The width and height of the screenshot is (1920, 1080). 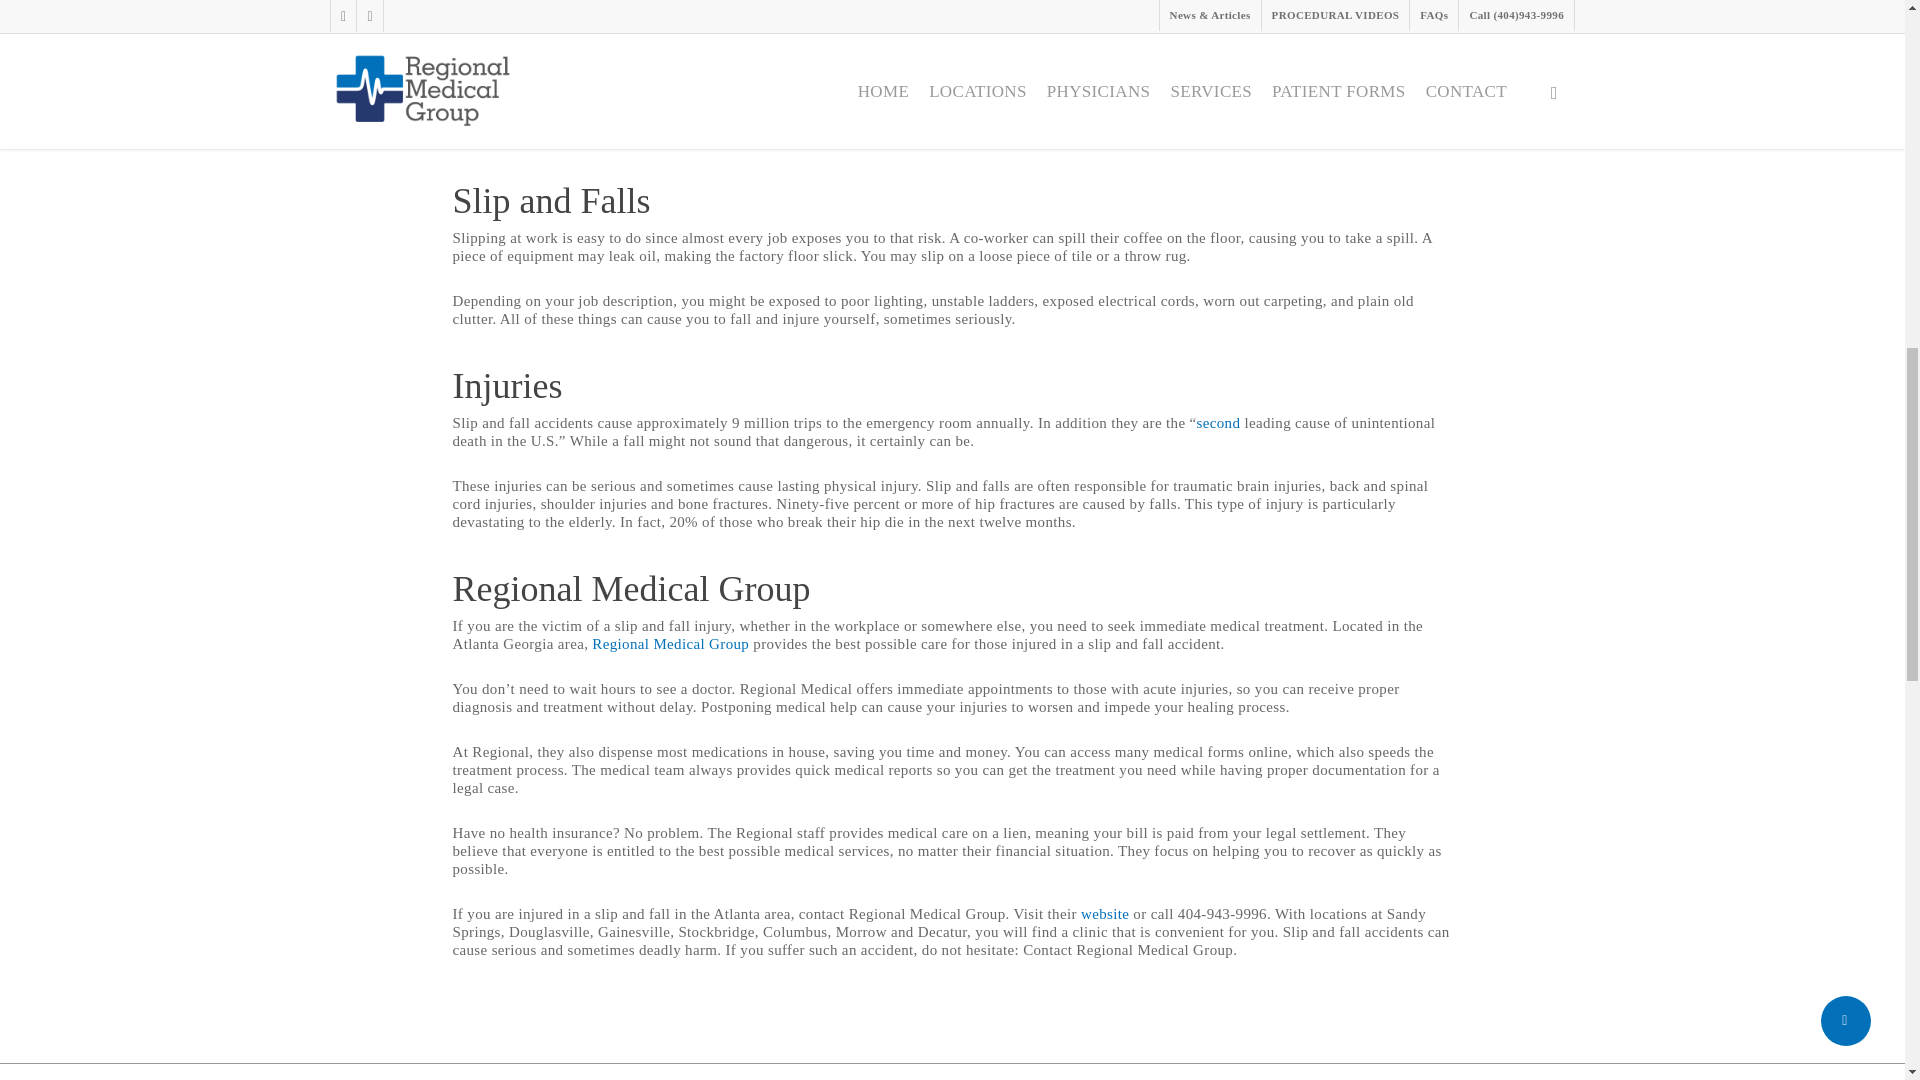 I want to click on second, so click(x=1218, y=422).